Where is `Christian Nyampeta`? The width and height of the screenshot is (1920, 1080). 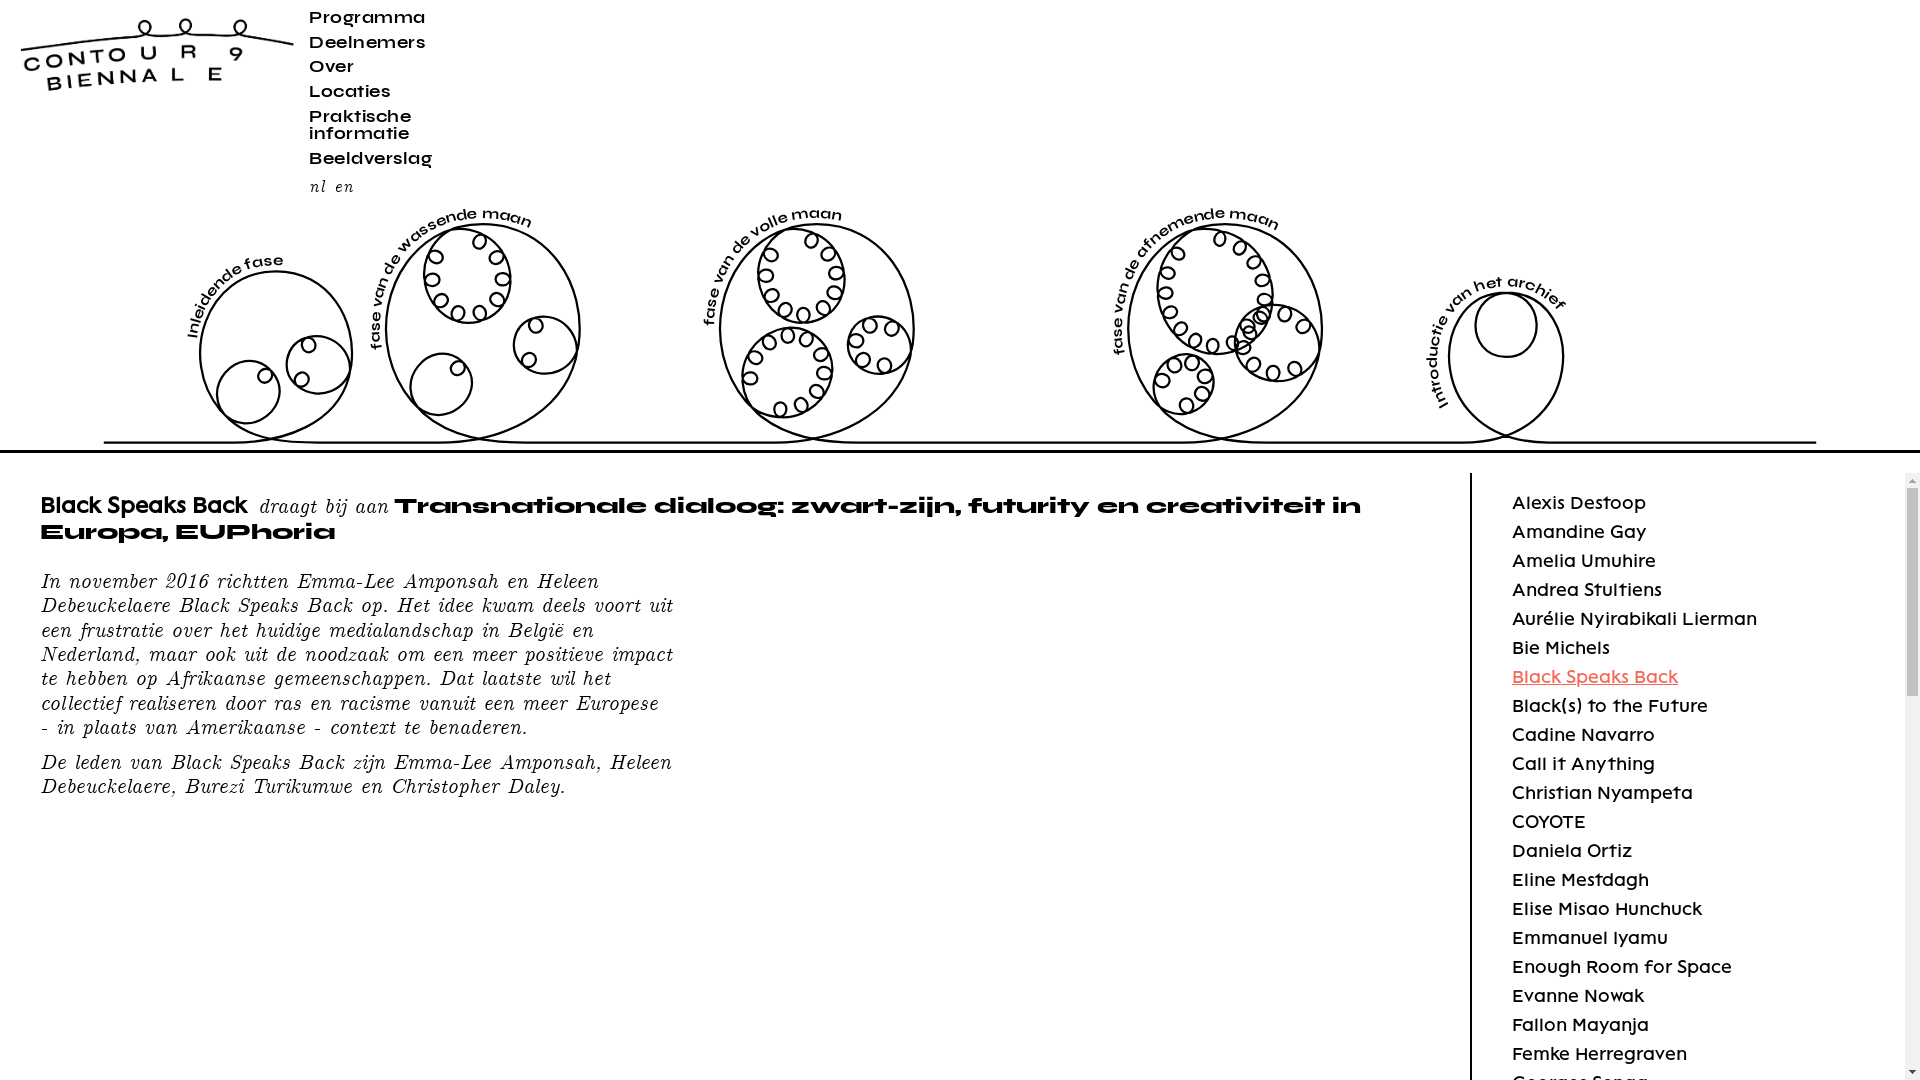 Christian Nyampeta is located at coordinates (1602, 792).